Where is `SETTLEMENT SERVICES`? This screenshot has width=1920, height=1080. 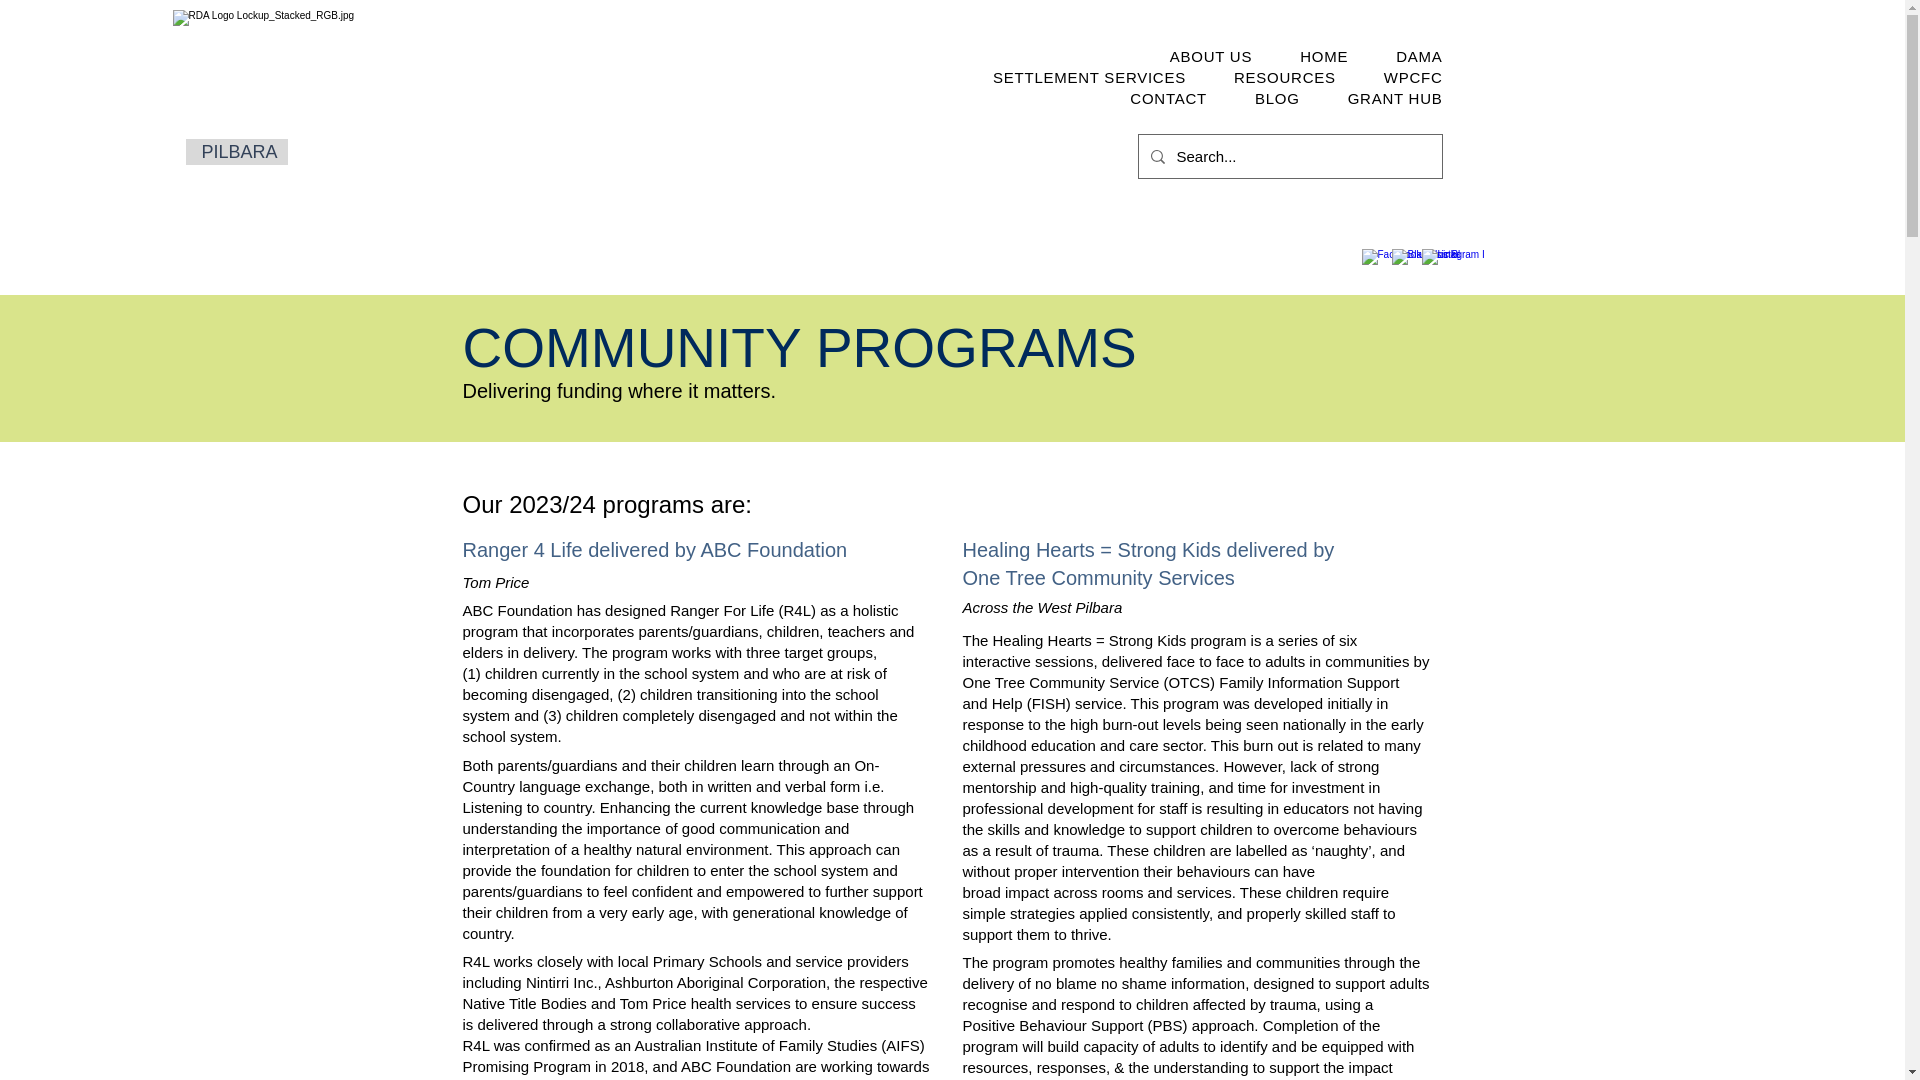
SETTLEMENT SERVICES is located at coordinates (1089, 76).